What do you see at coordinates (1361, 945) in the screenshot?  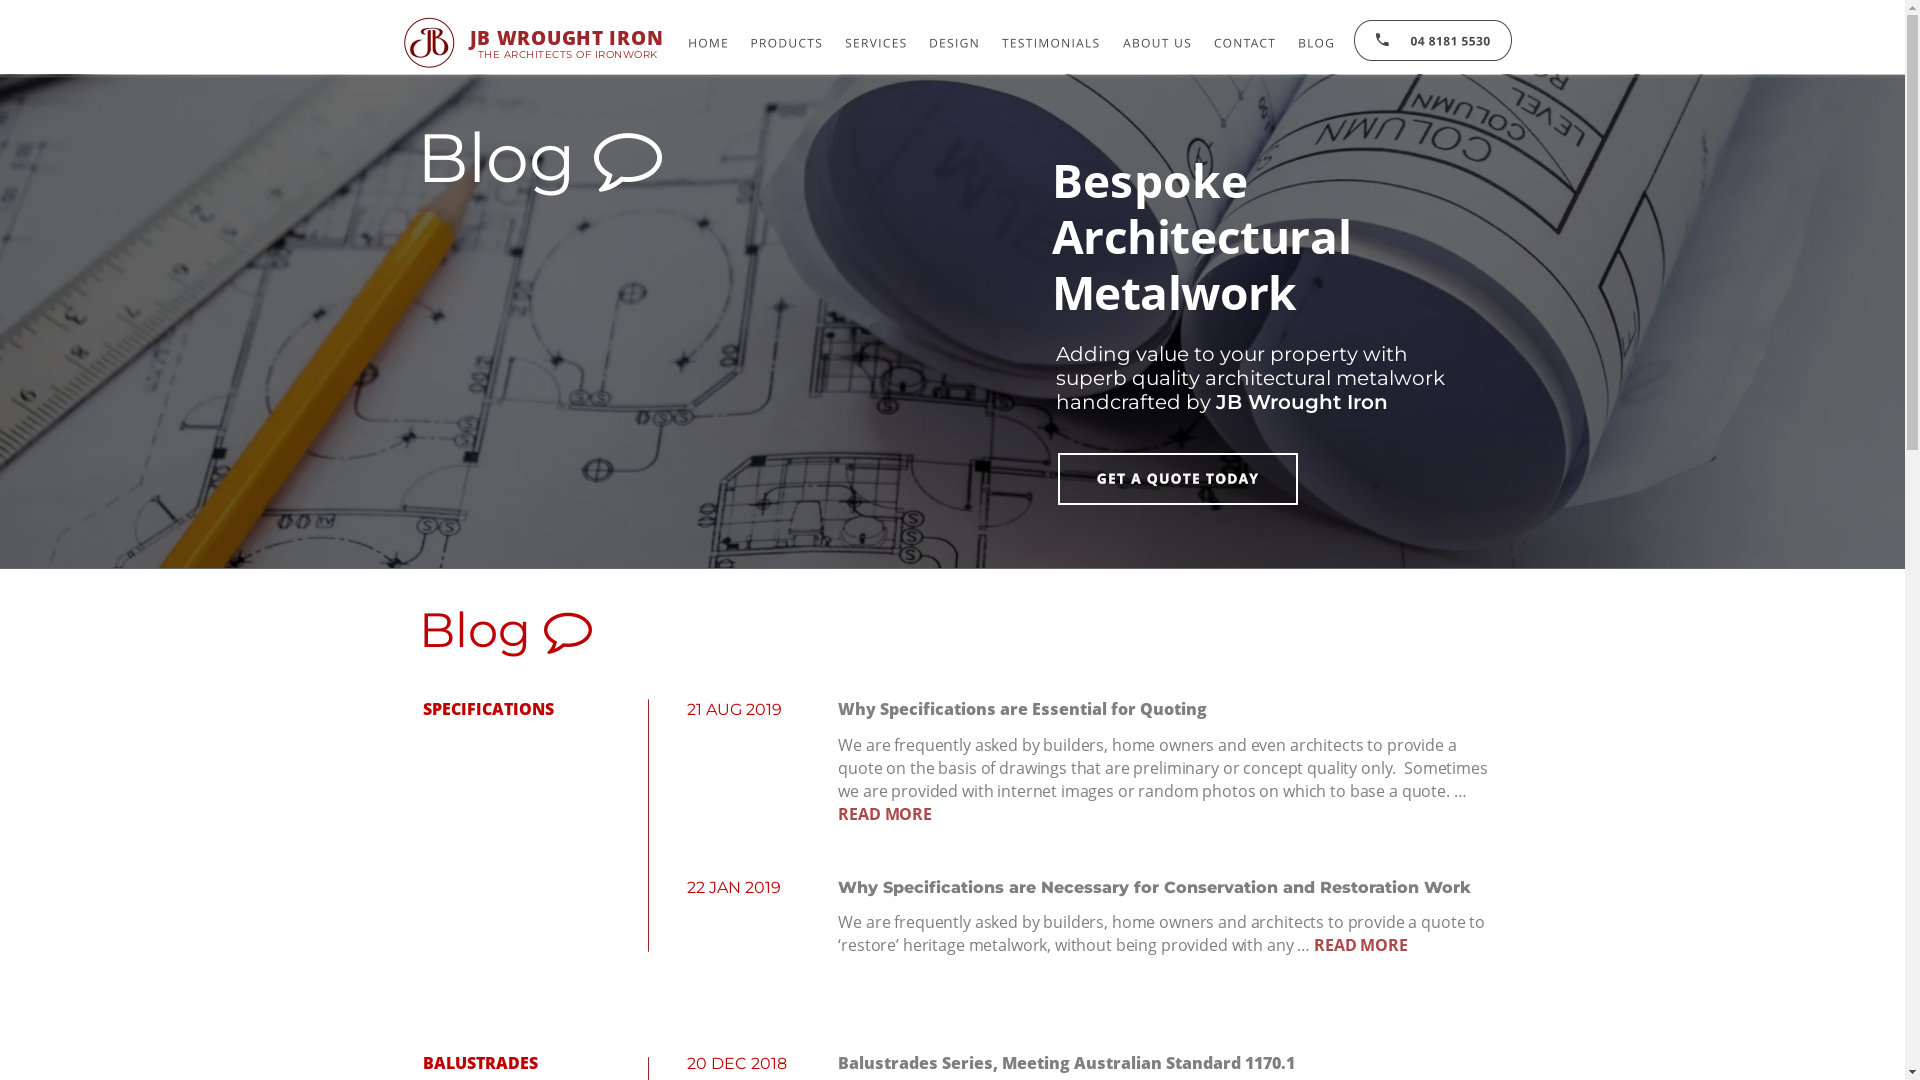 I see `READ MORE` at bounding box center [1361, 945].